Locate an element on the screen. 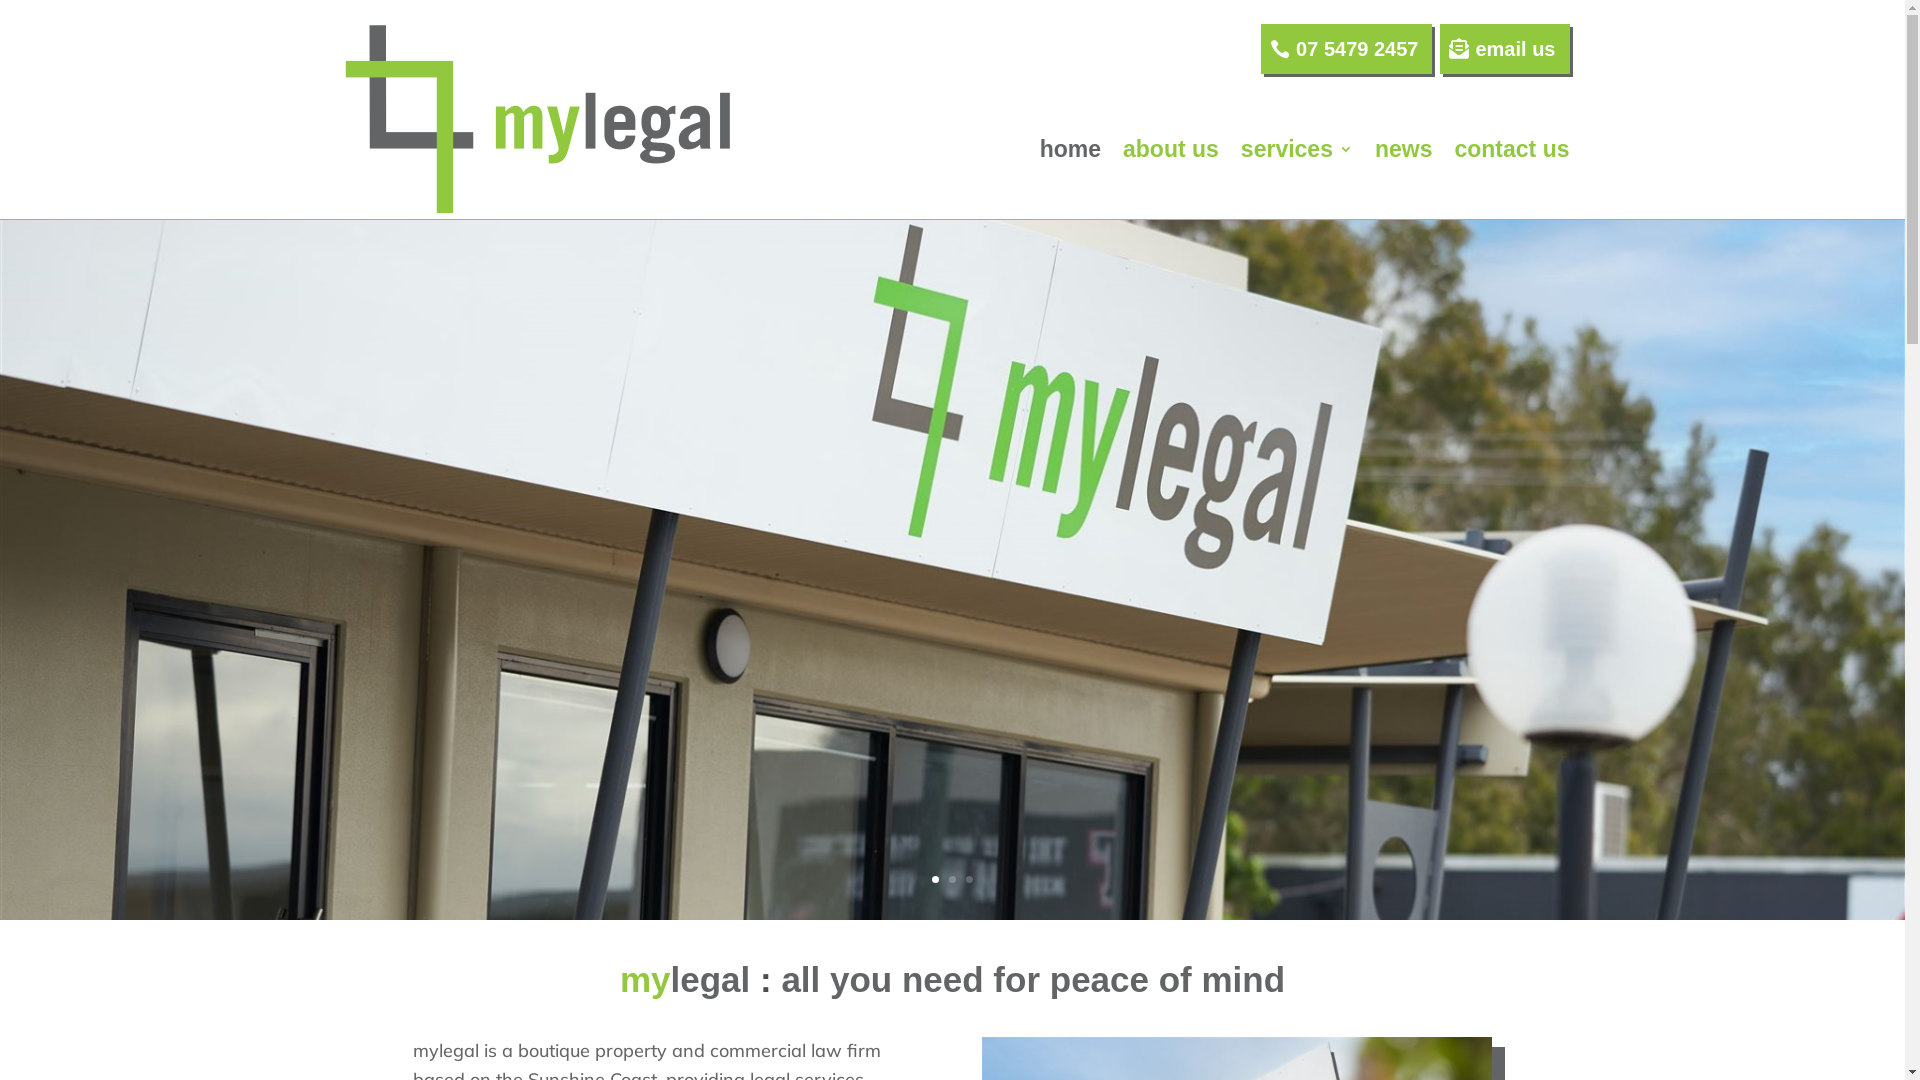 The width and height of the screenshot is (1920, 1080). 07 5479 2457 is located at coordinates (1346, 49).